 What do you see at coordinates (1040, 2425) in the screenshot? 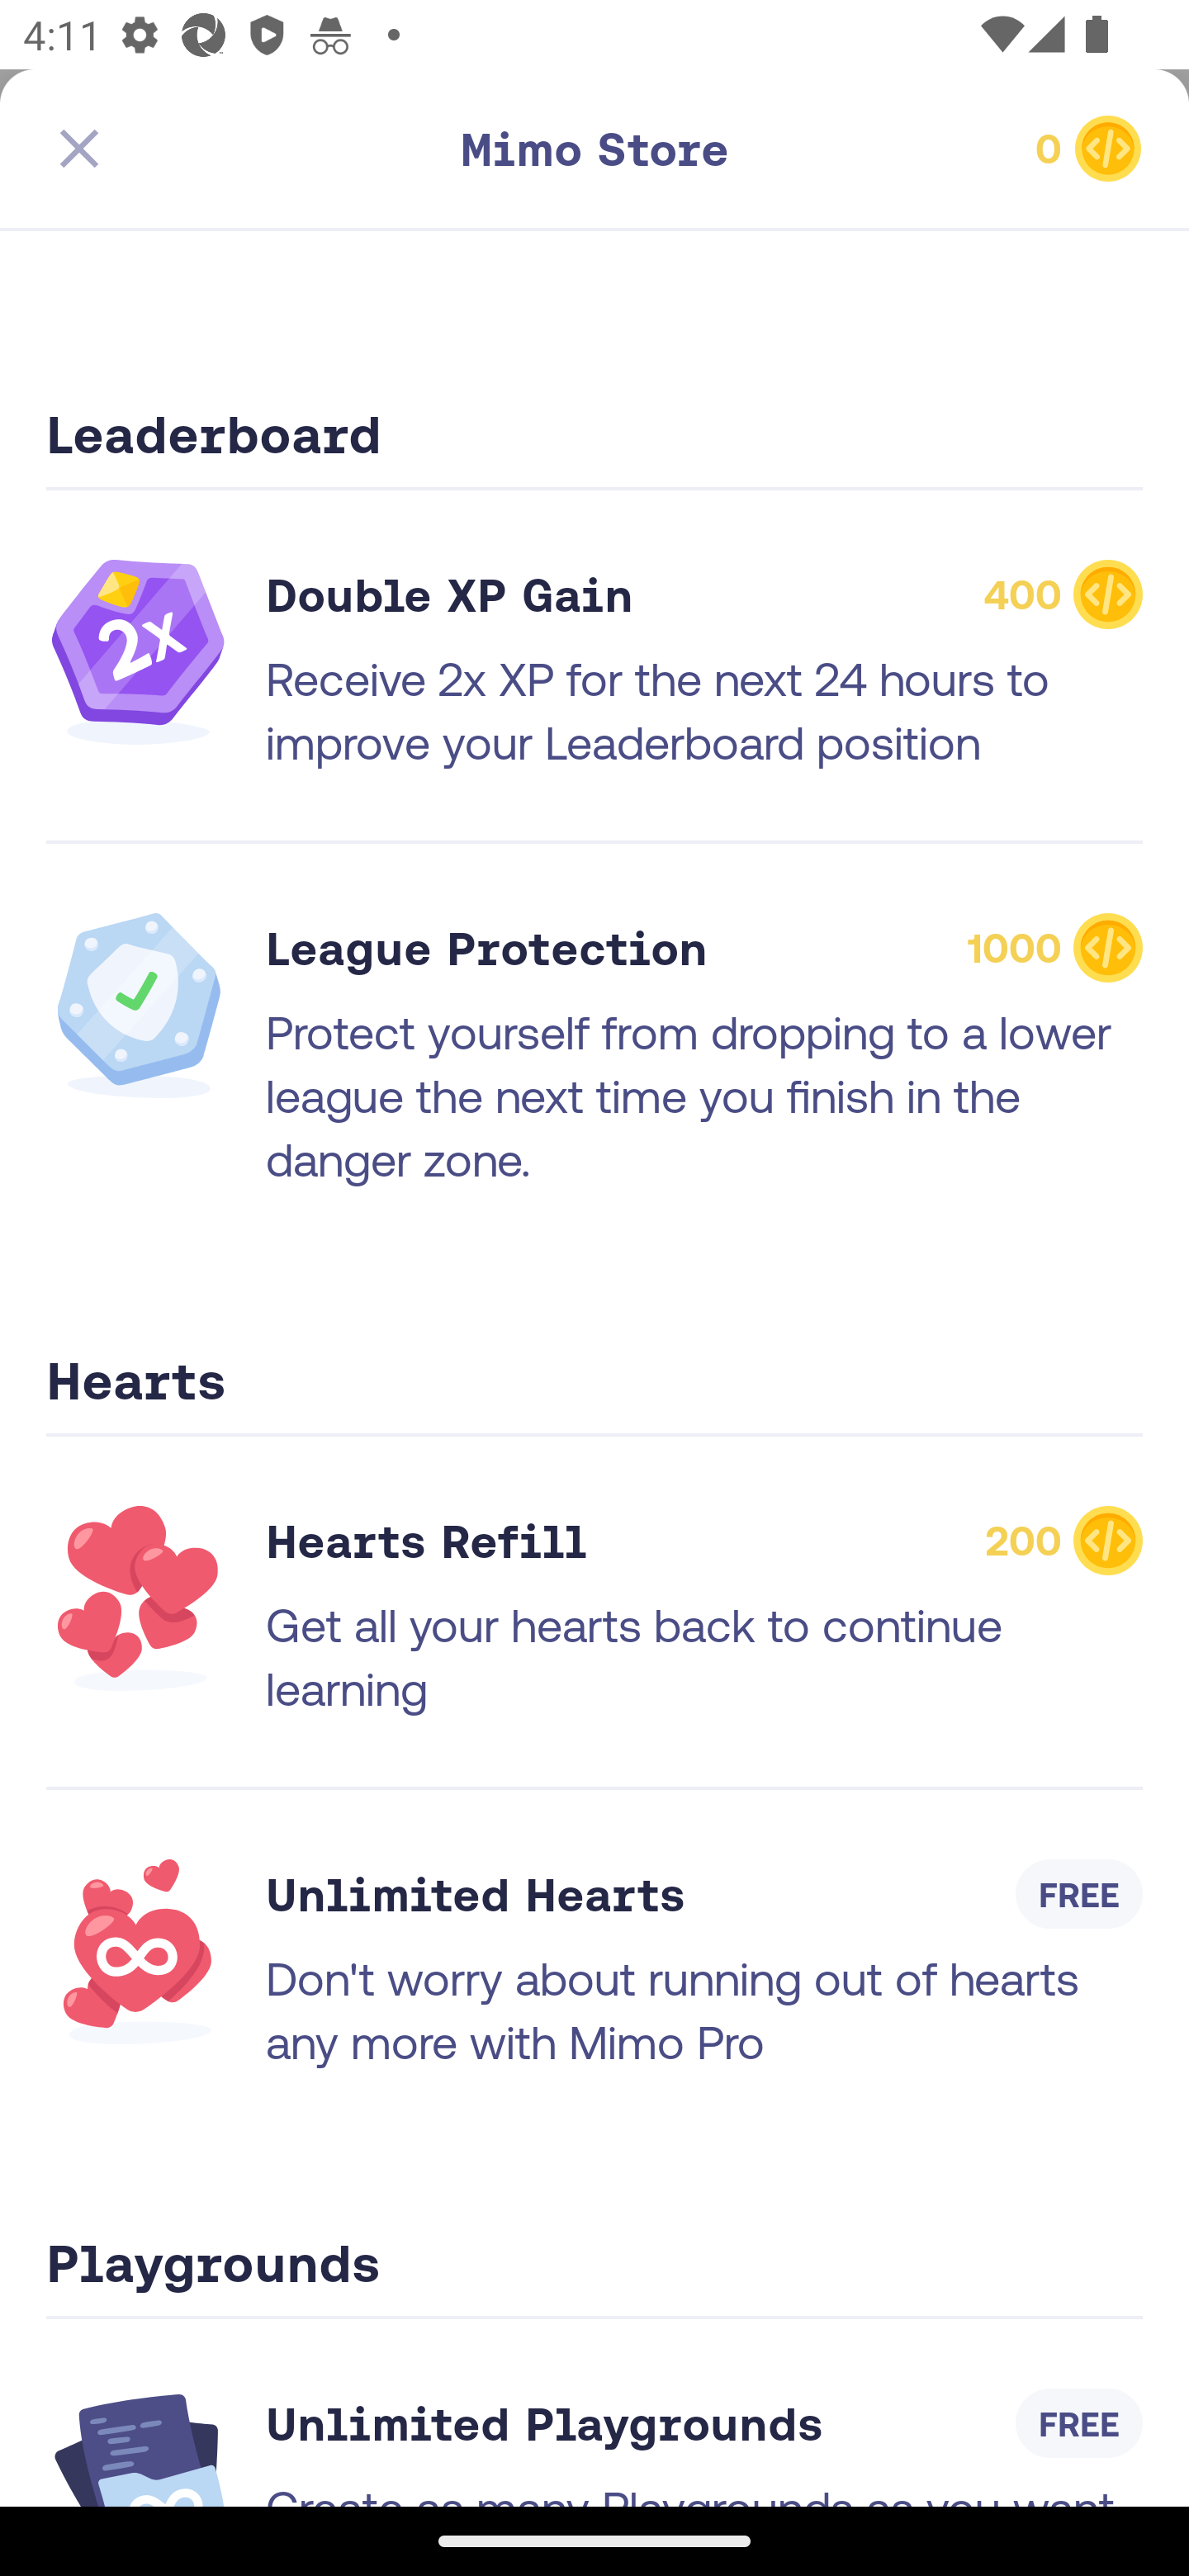
I see `Profile` at bounding box center [1040, 2425].